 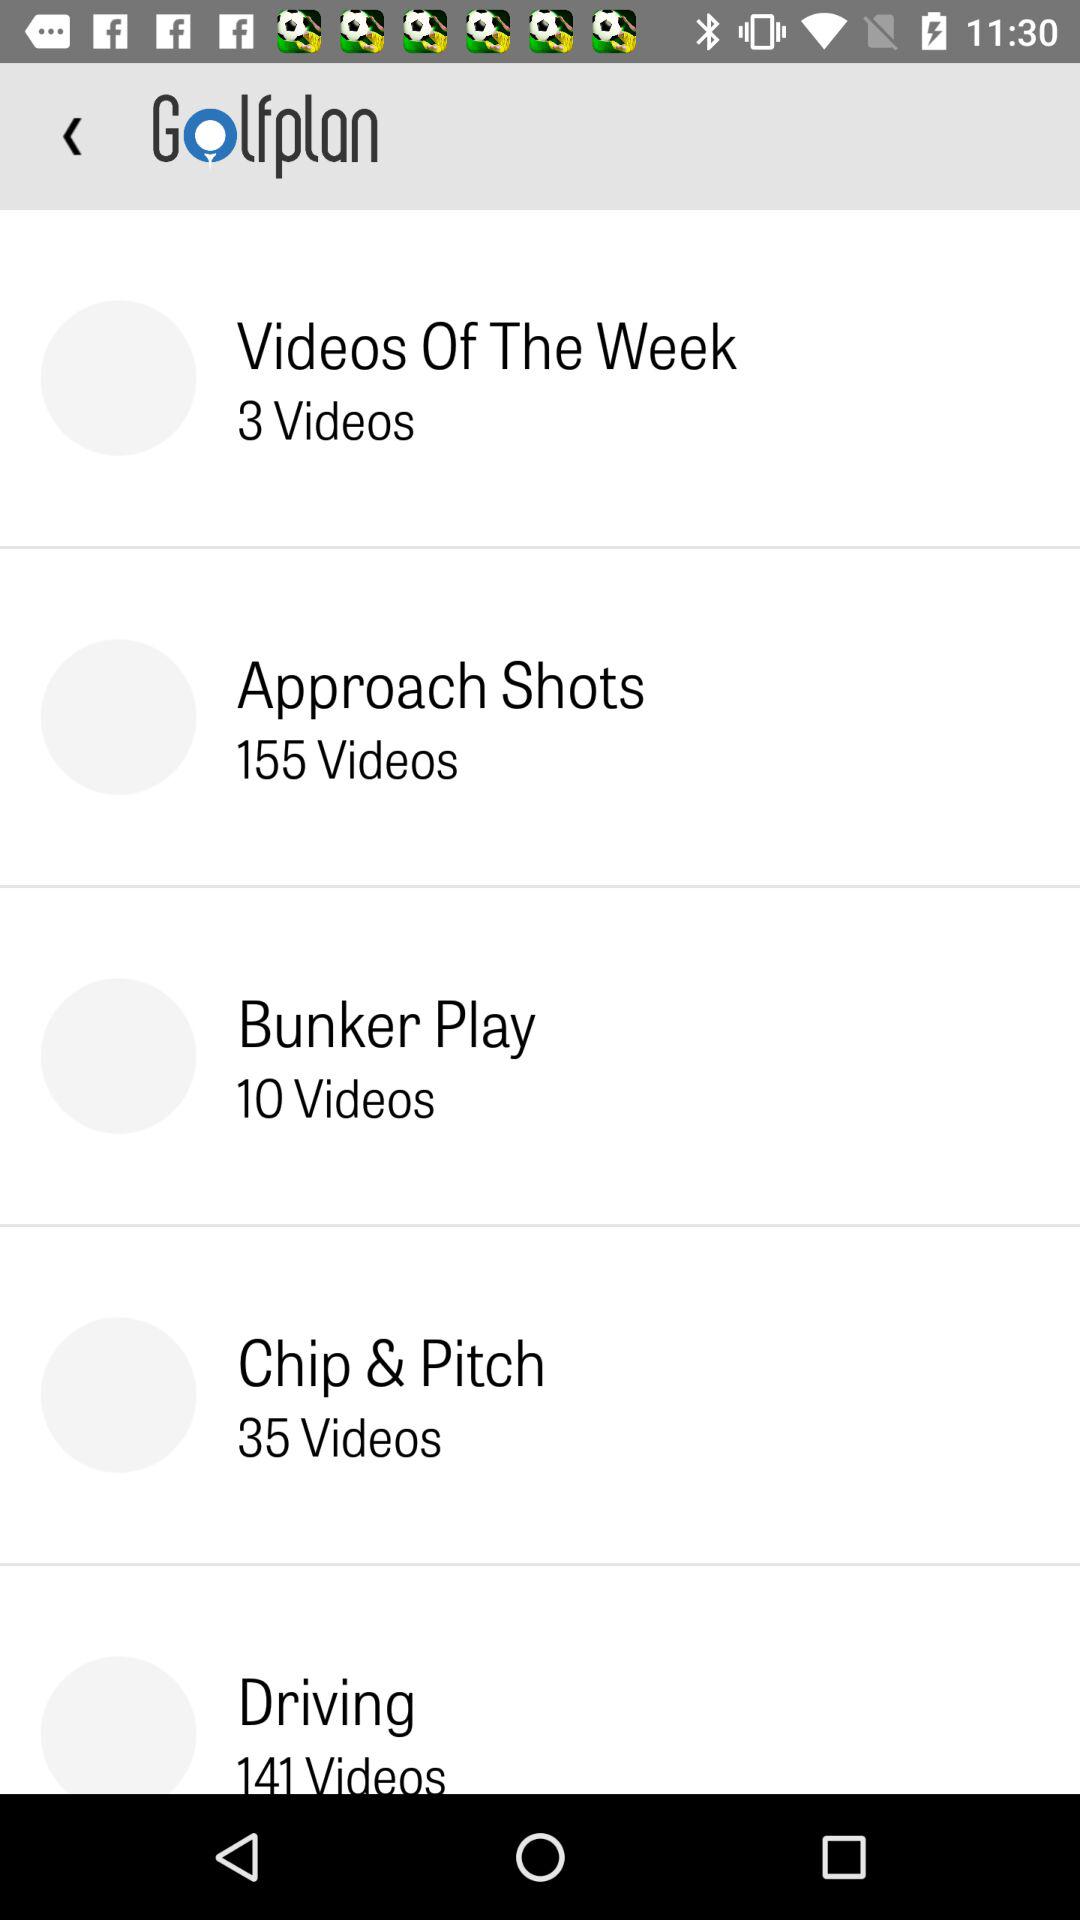 I want to click on press the item below 3 videos, so click(x=440, y=682).